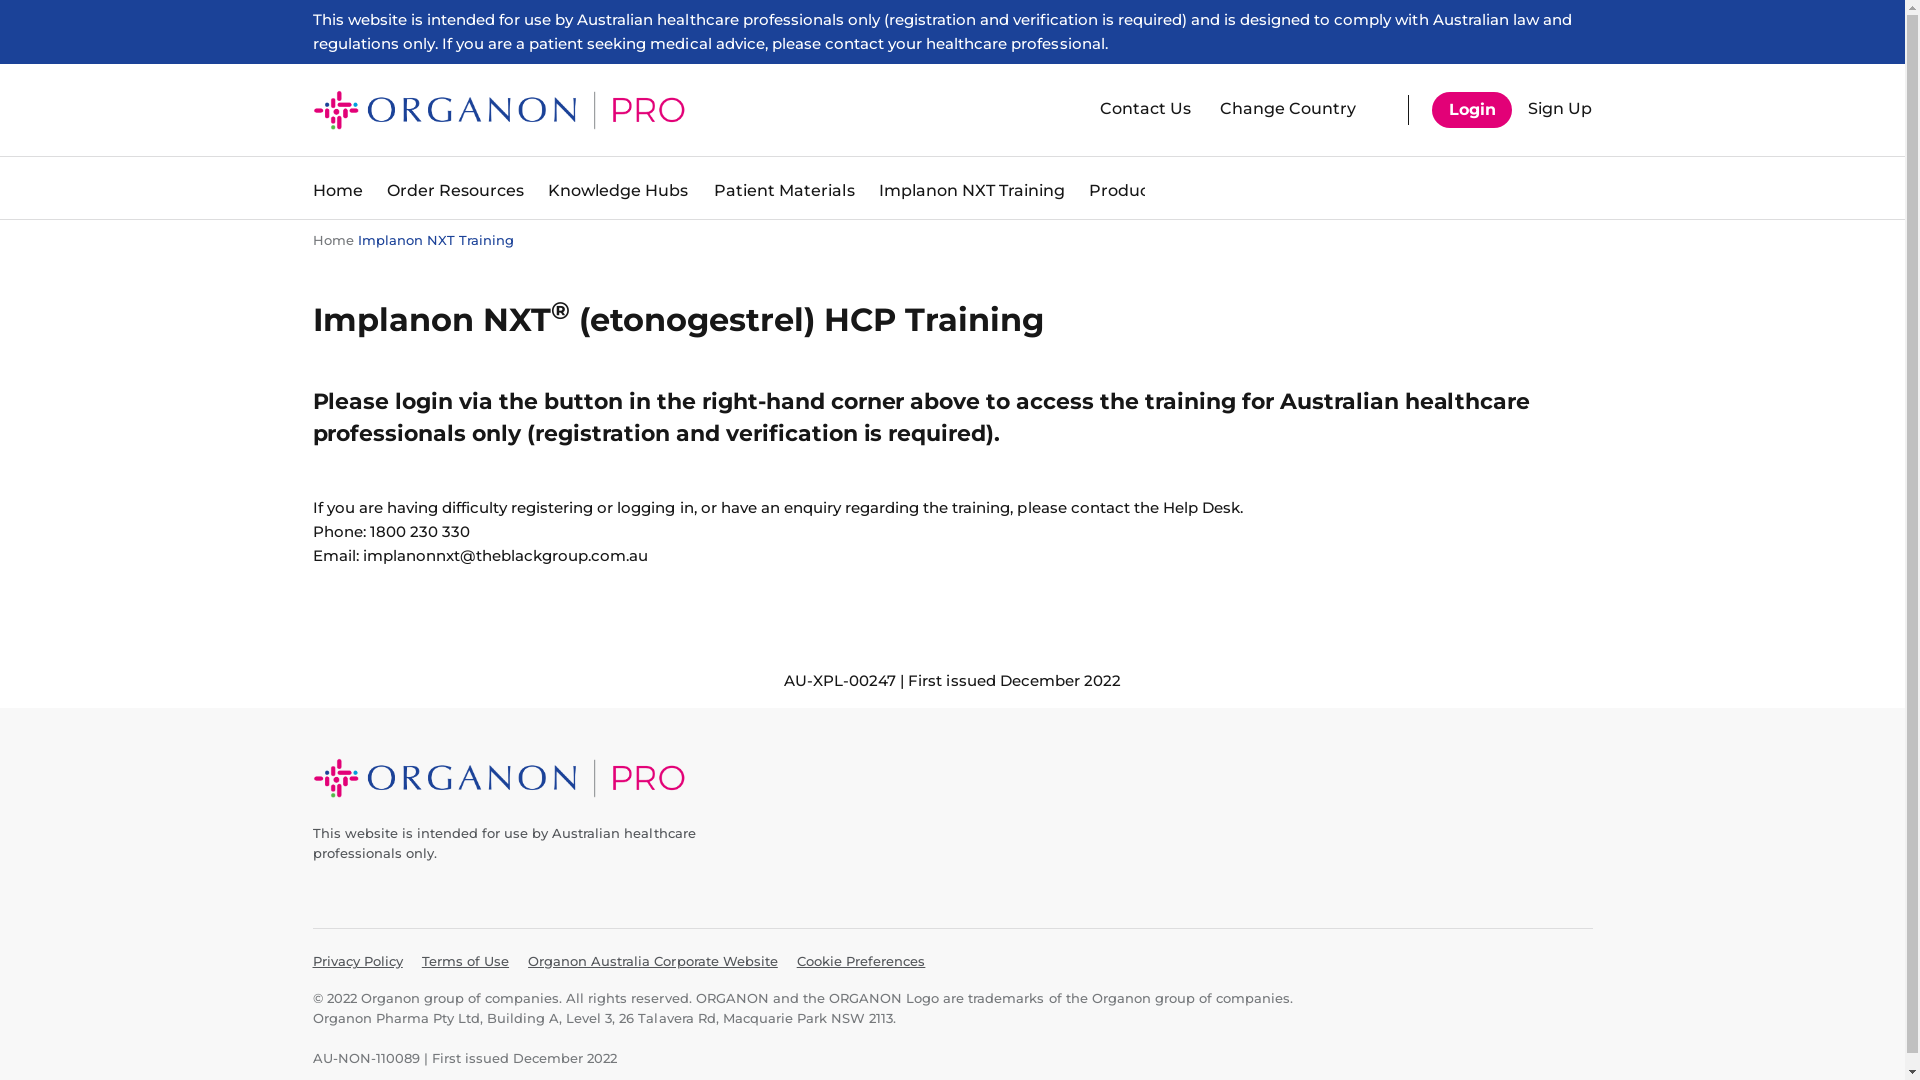 The width and height of the screenshot is (1920, 1080). What do you see at coordinates (784, 191) in the screenshot?
I see `Patient Materials` at bounding box center [784, 191].